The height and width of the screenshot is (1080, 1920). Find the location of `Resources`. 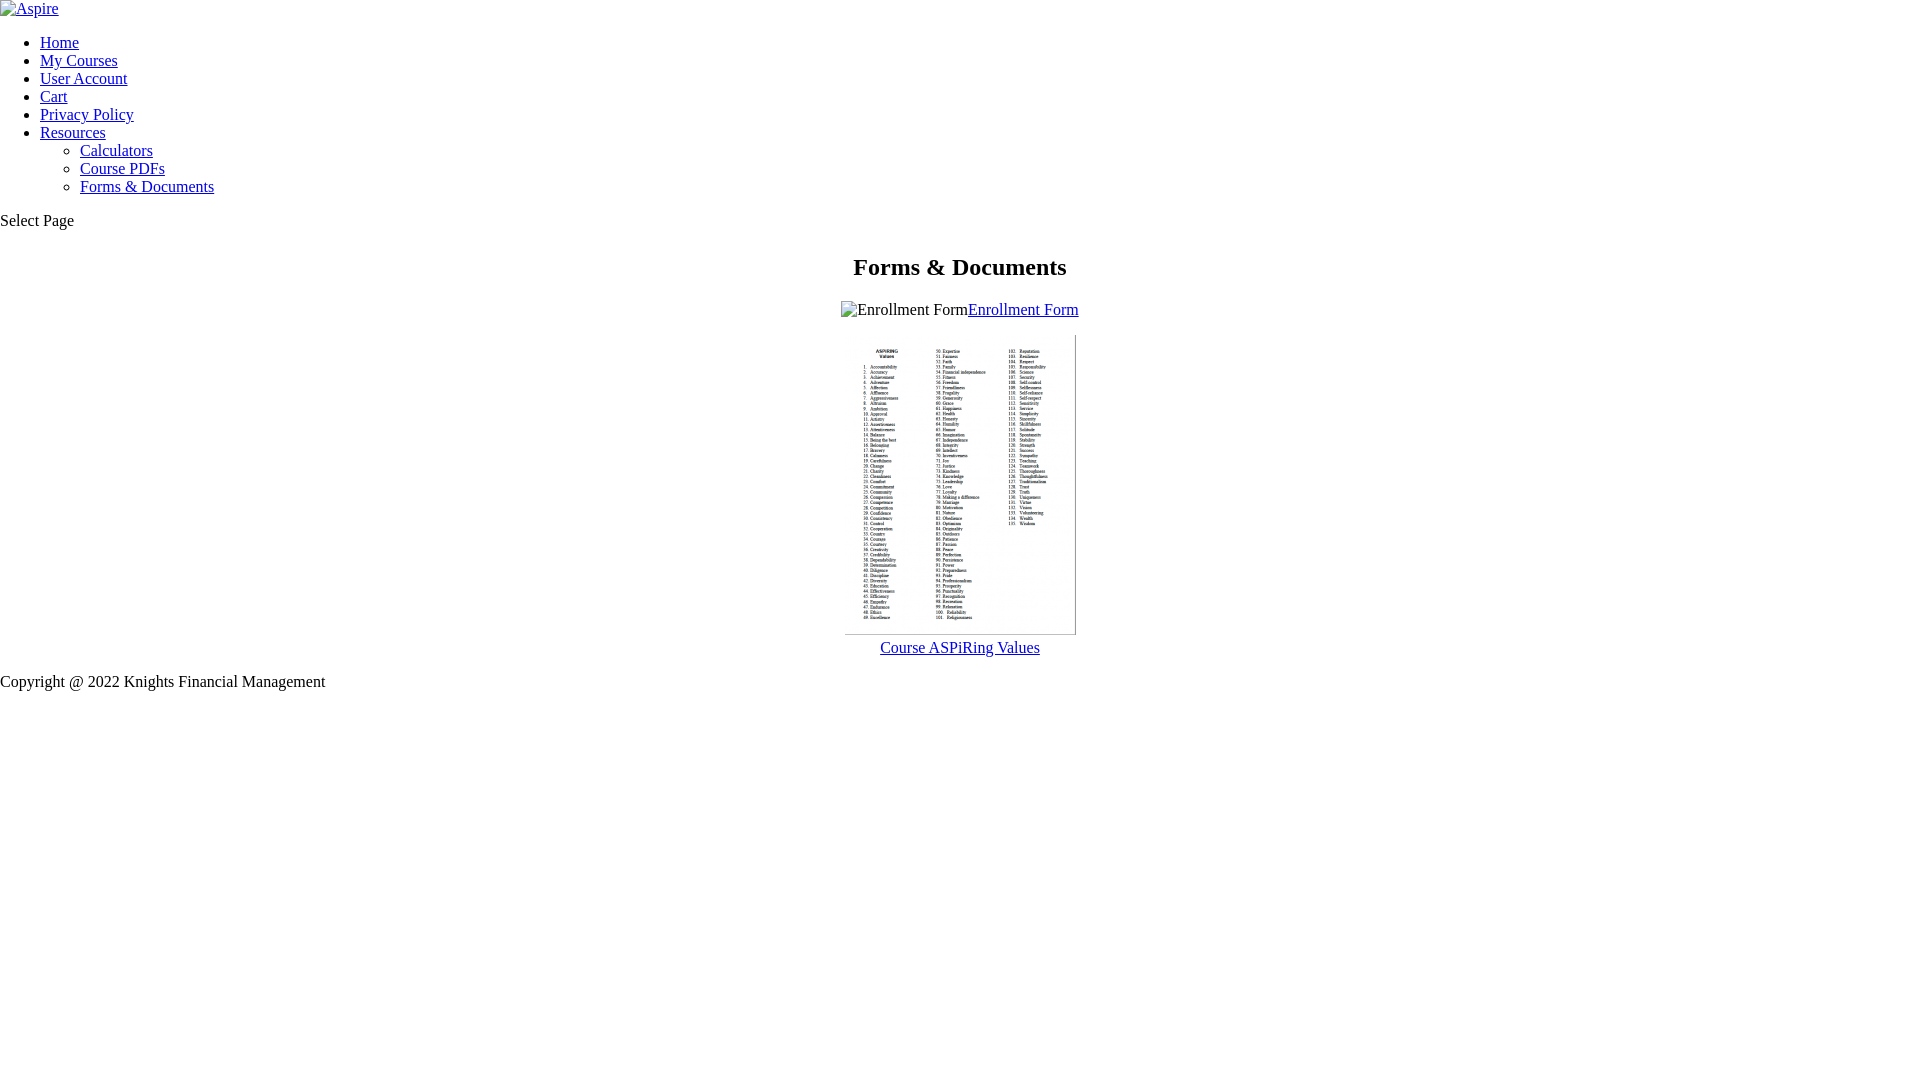

Resources is located at coordinates (73, 132).